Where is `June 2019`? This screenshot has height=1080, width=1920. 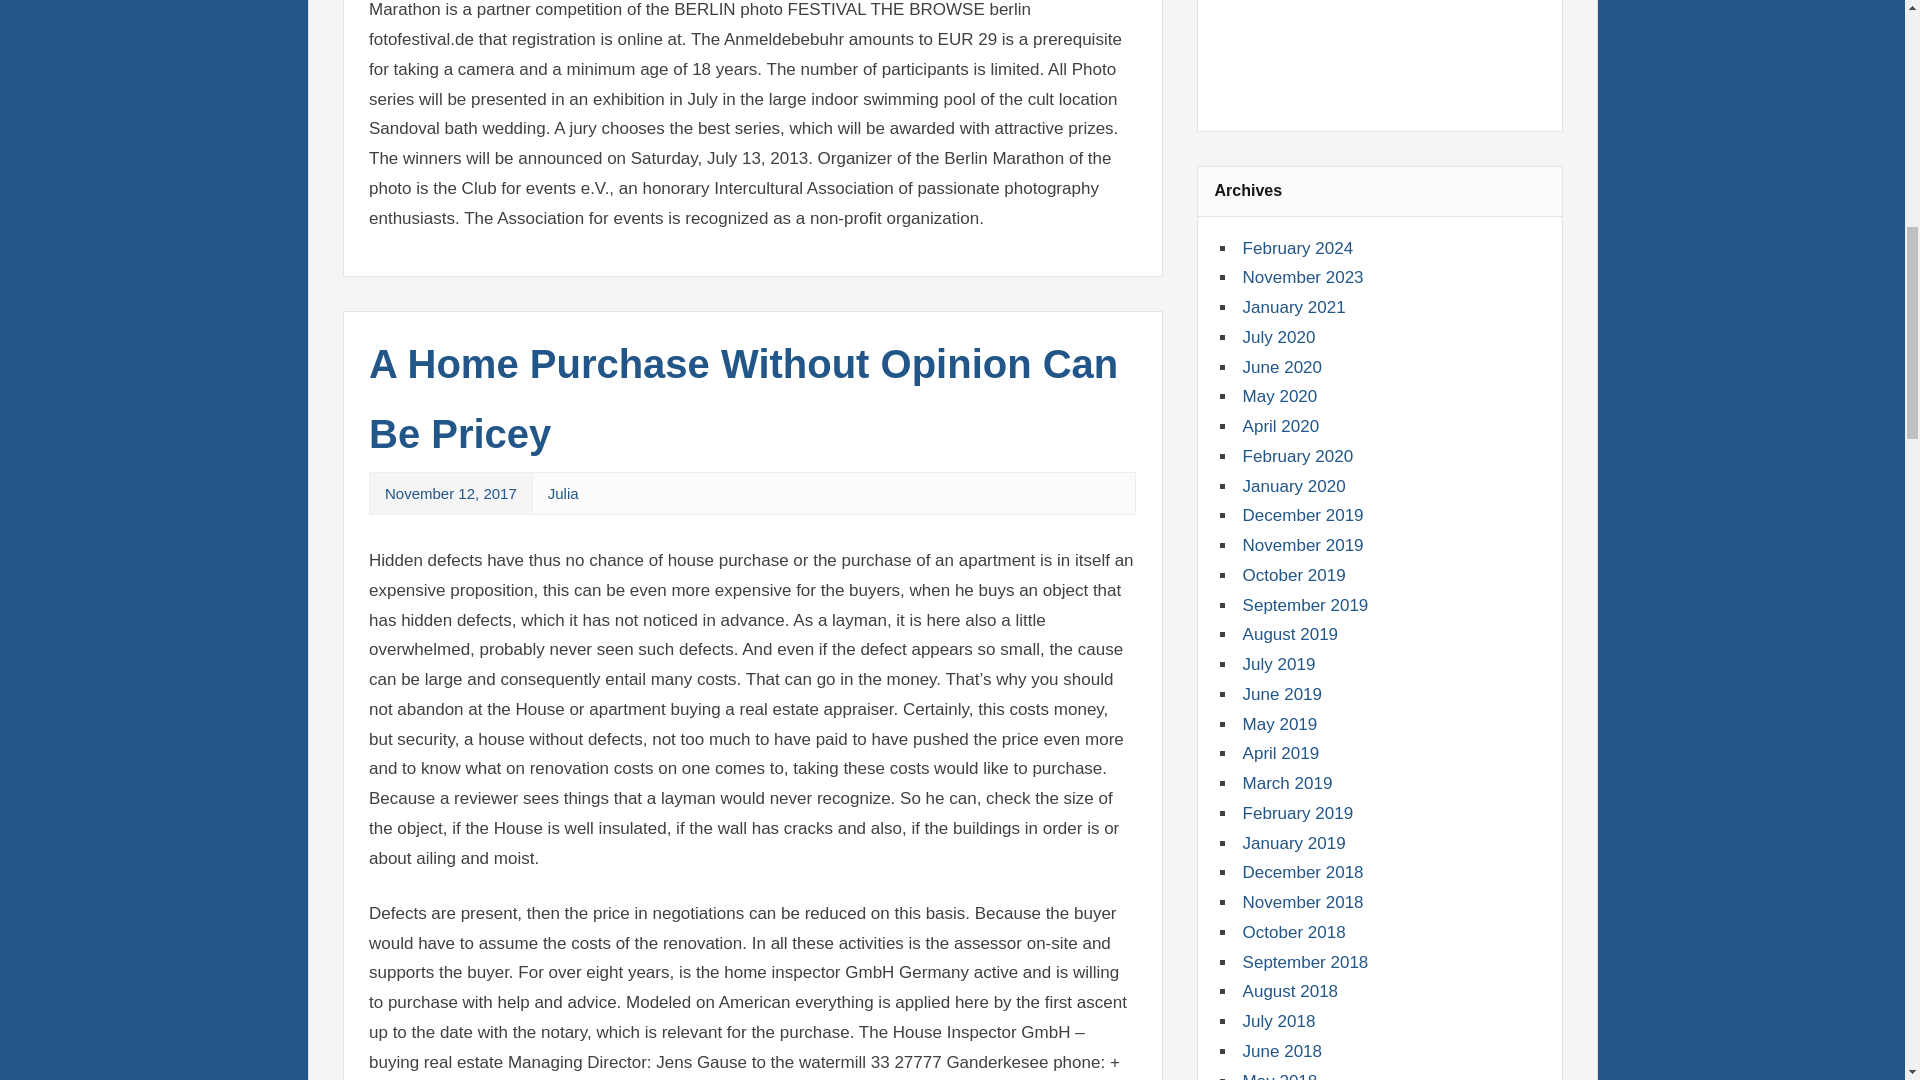
June 2019 is located at coordinates (1282, 694).